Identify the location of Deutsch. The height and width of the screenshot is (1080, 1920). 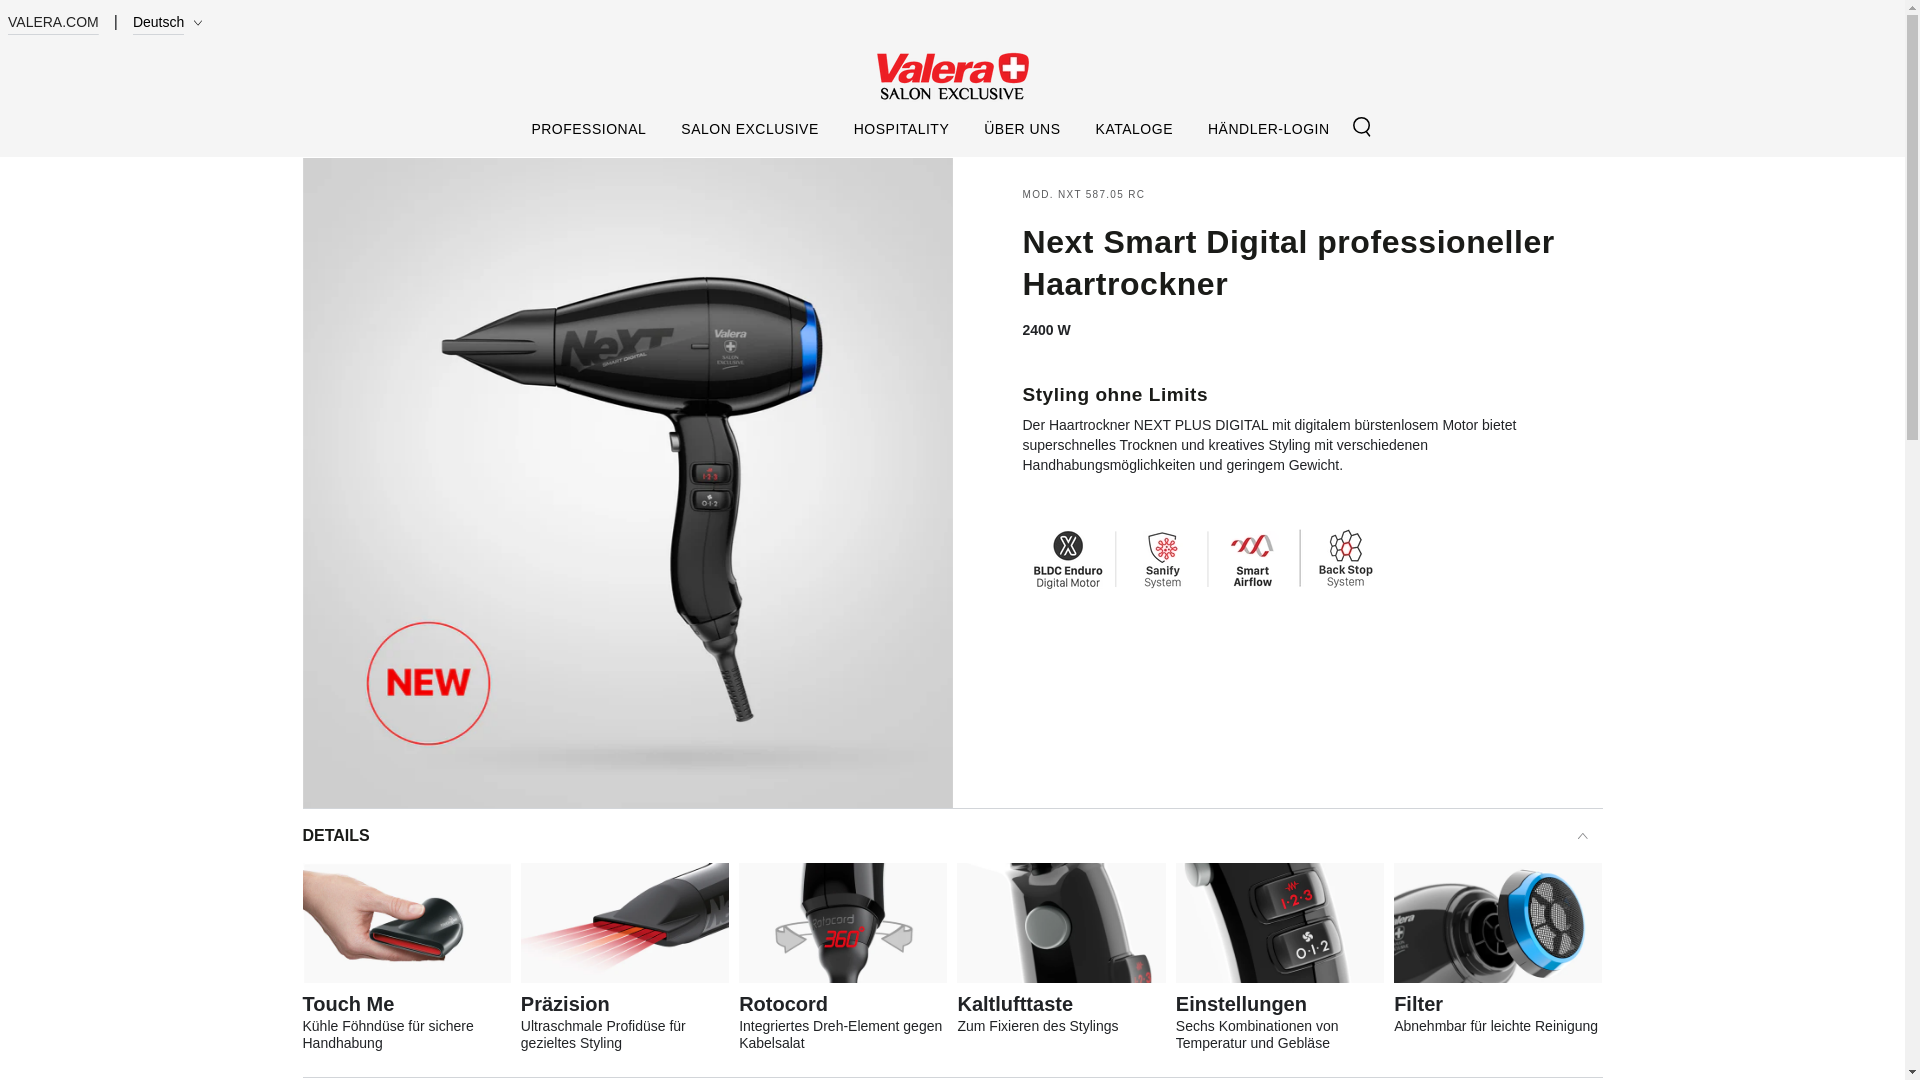
(172, 22).